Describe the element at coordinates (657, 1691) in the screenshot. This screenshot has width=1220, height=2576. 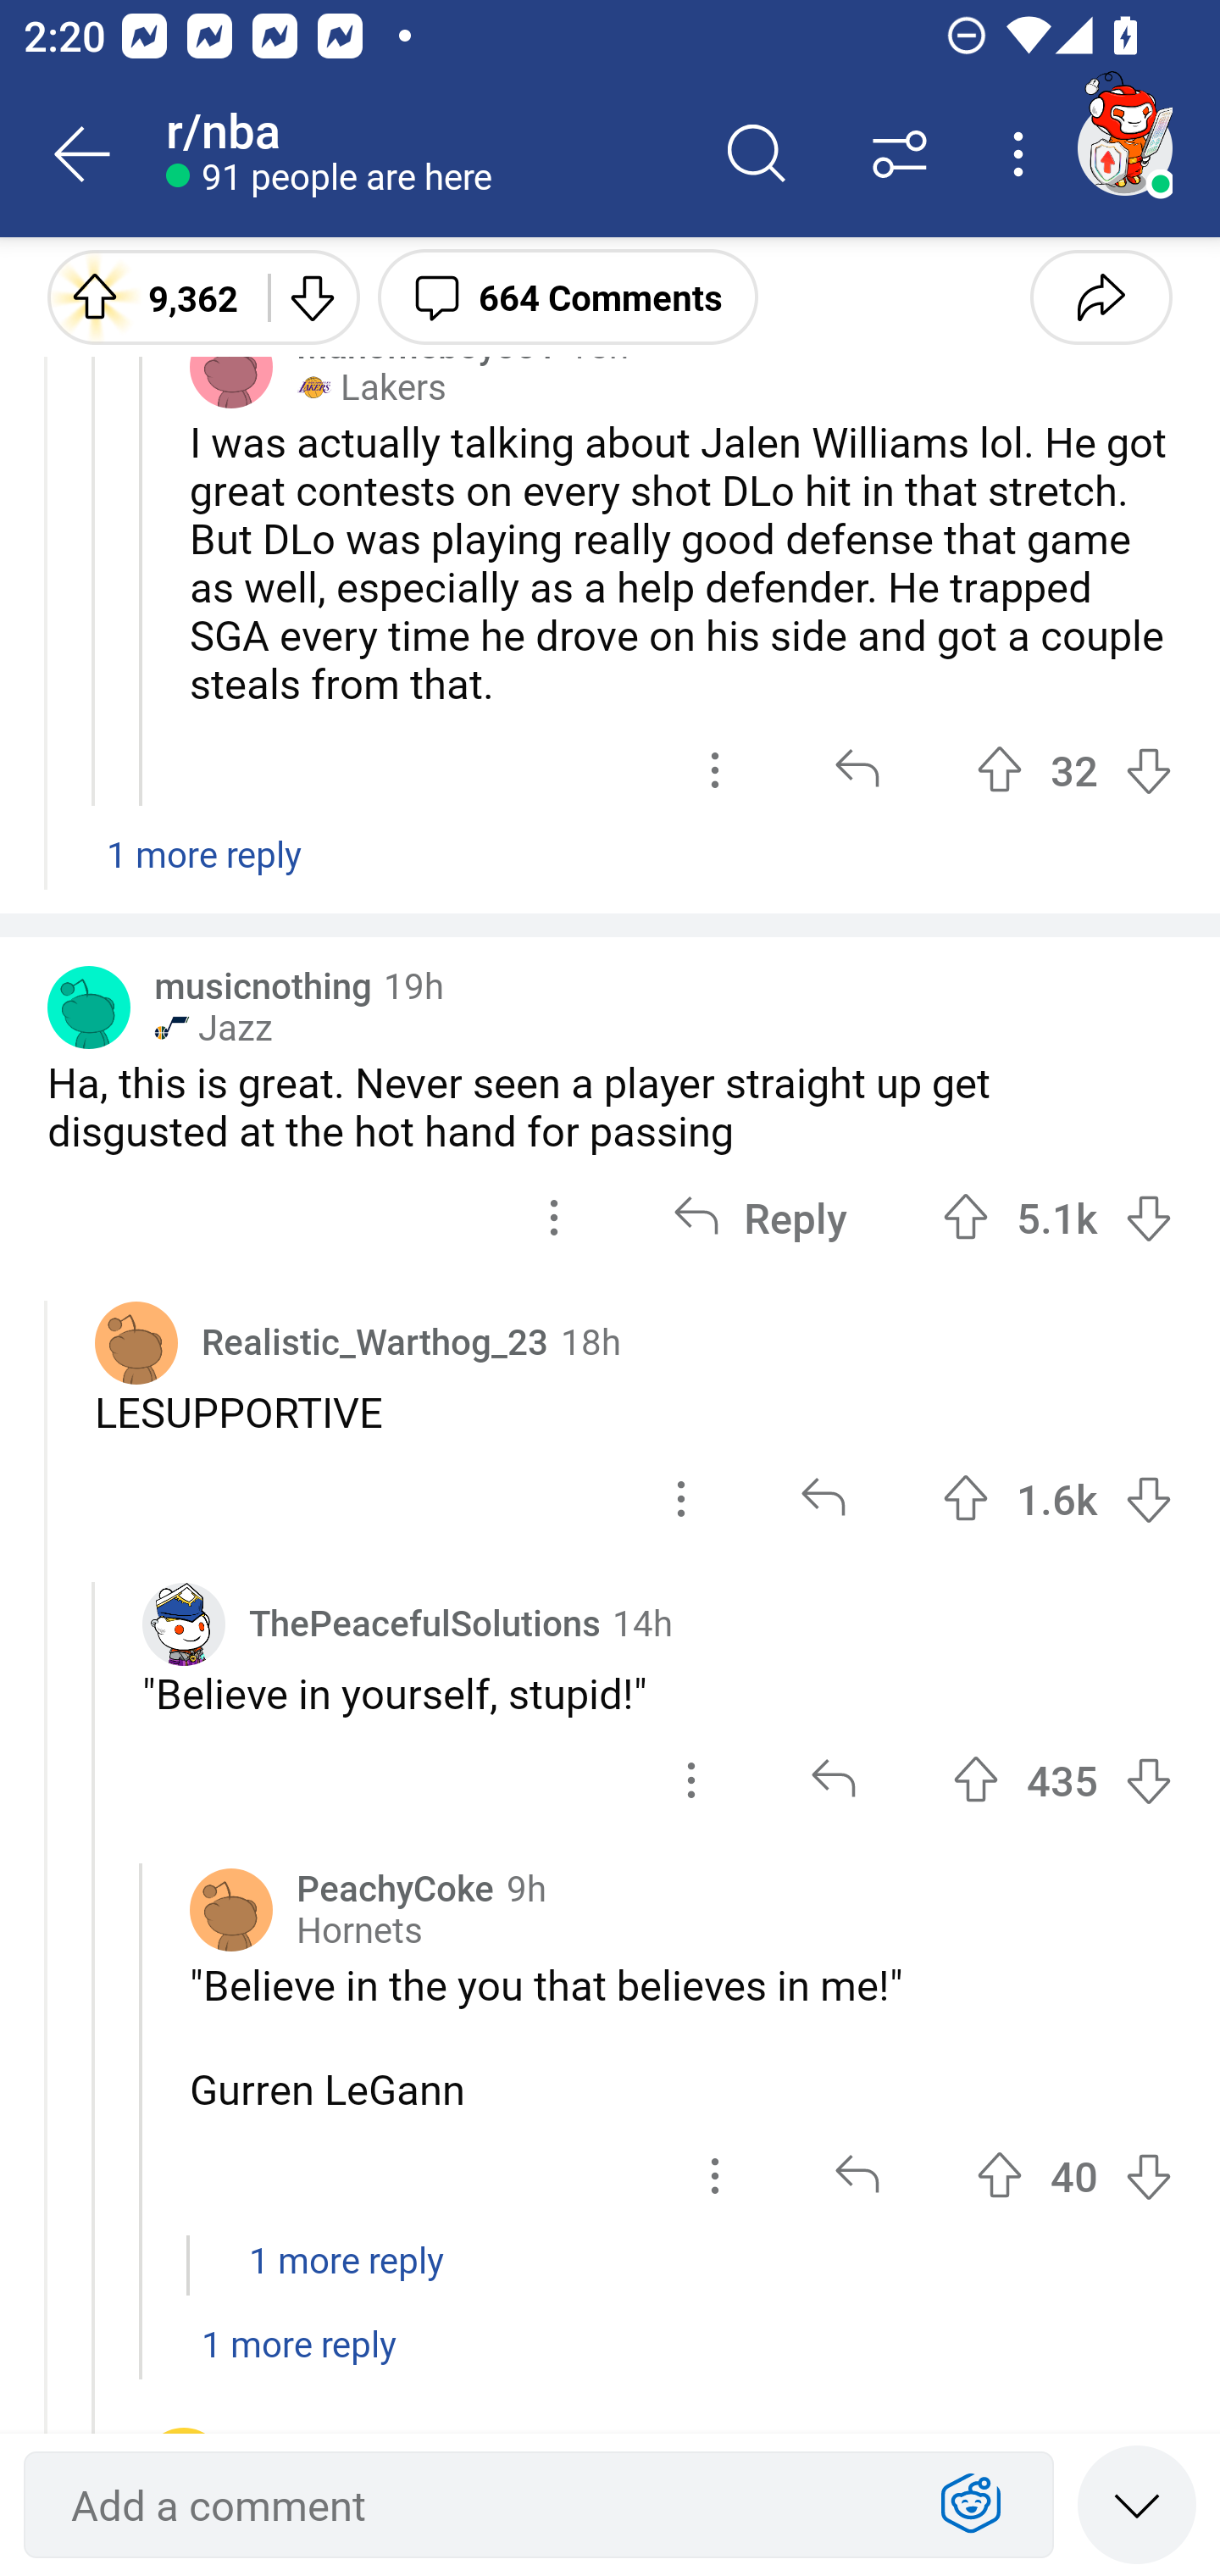
I see `"Believe in yourself, stupid!"` at that location.